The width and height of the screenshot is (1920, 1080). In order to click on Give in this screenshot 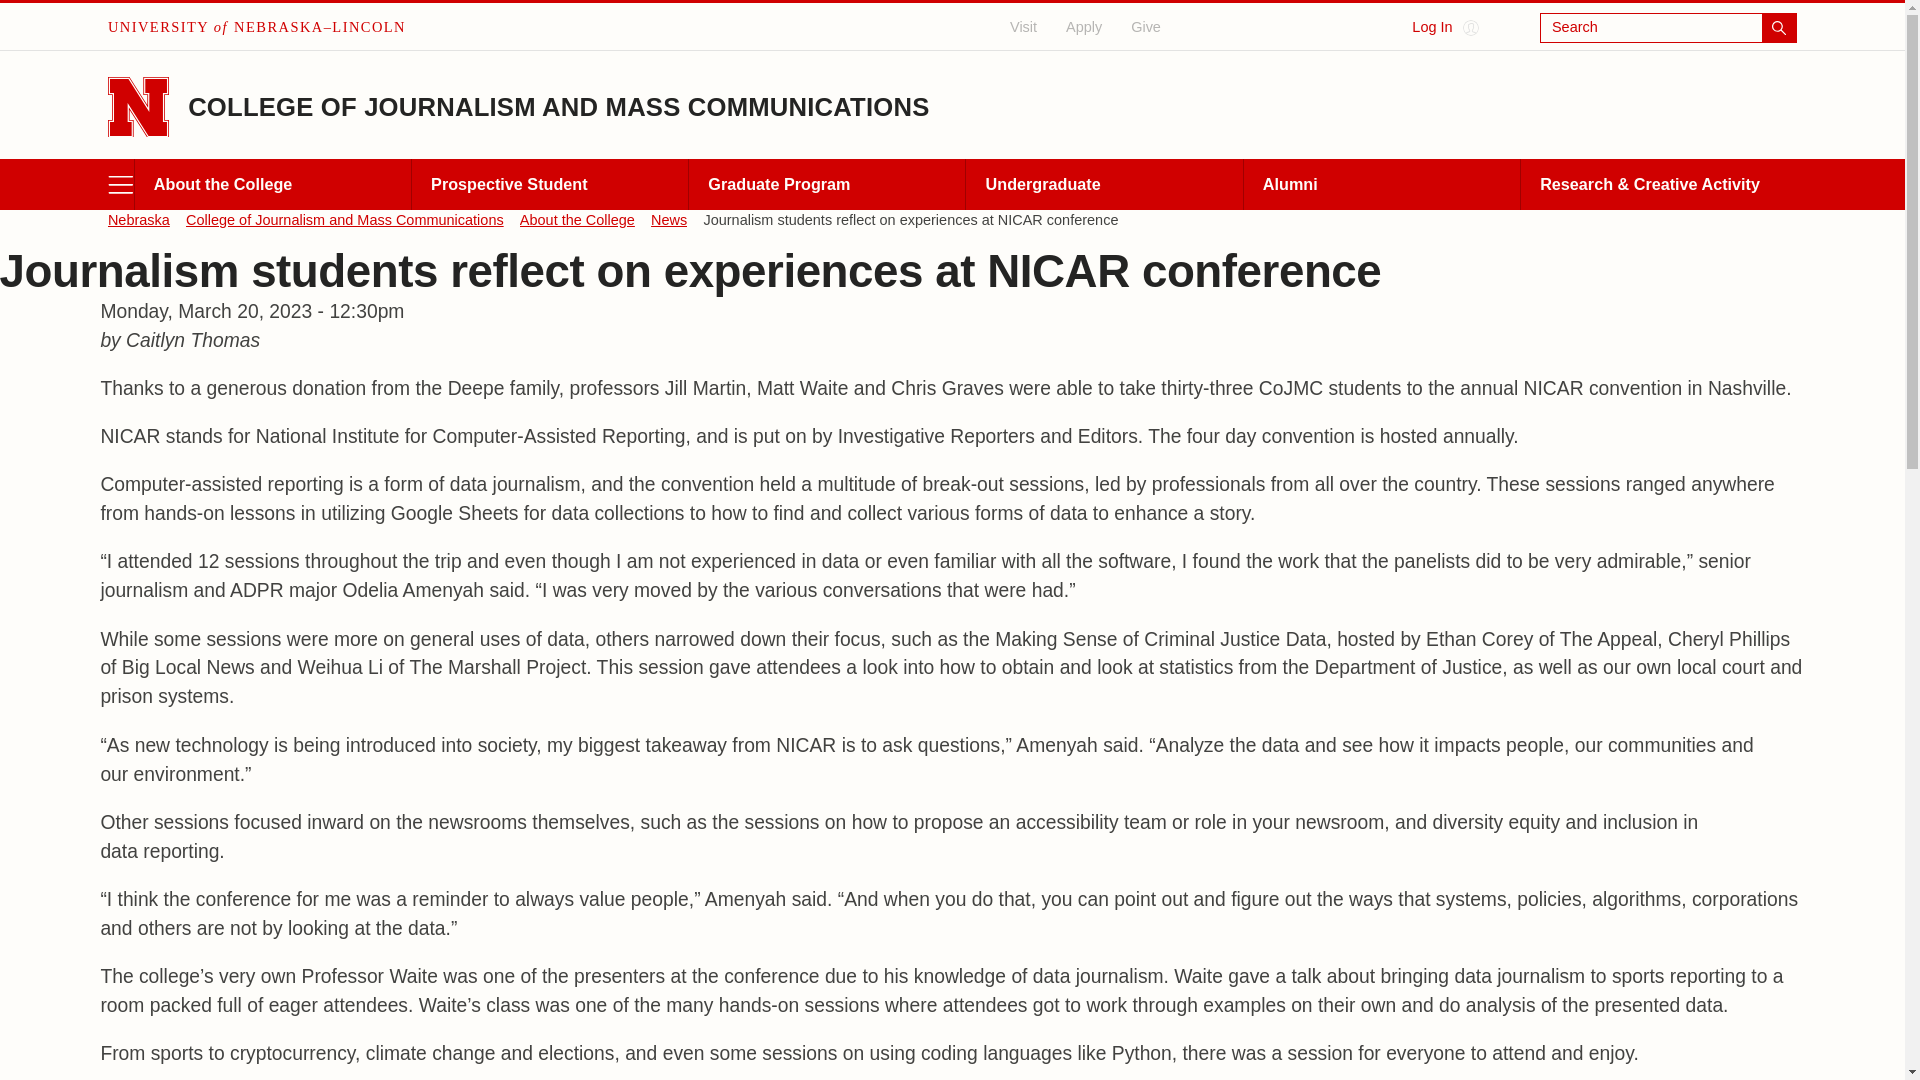, I will do `click(1146, 27)`.